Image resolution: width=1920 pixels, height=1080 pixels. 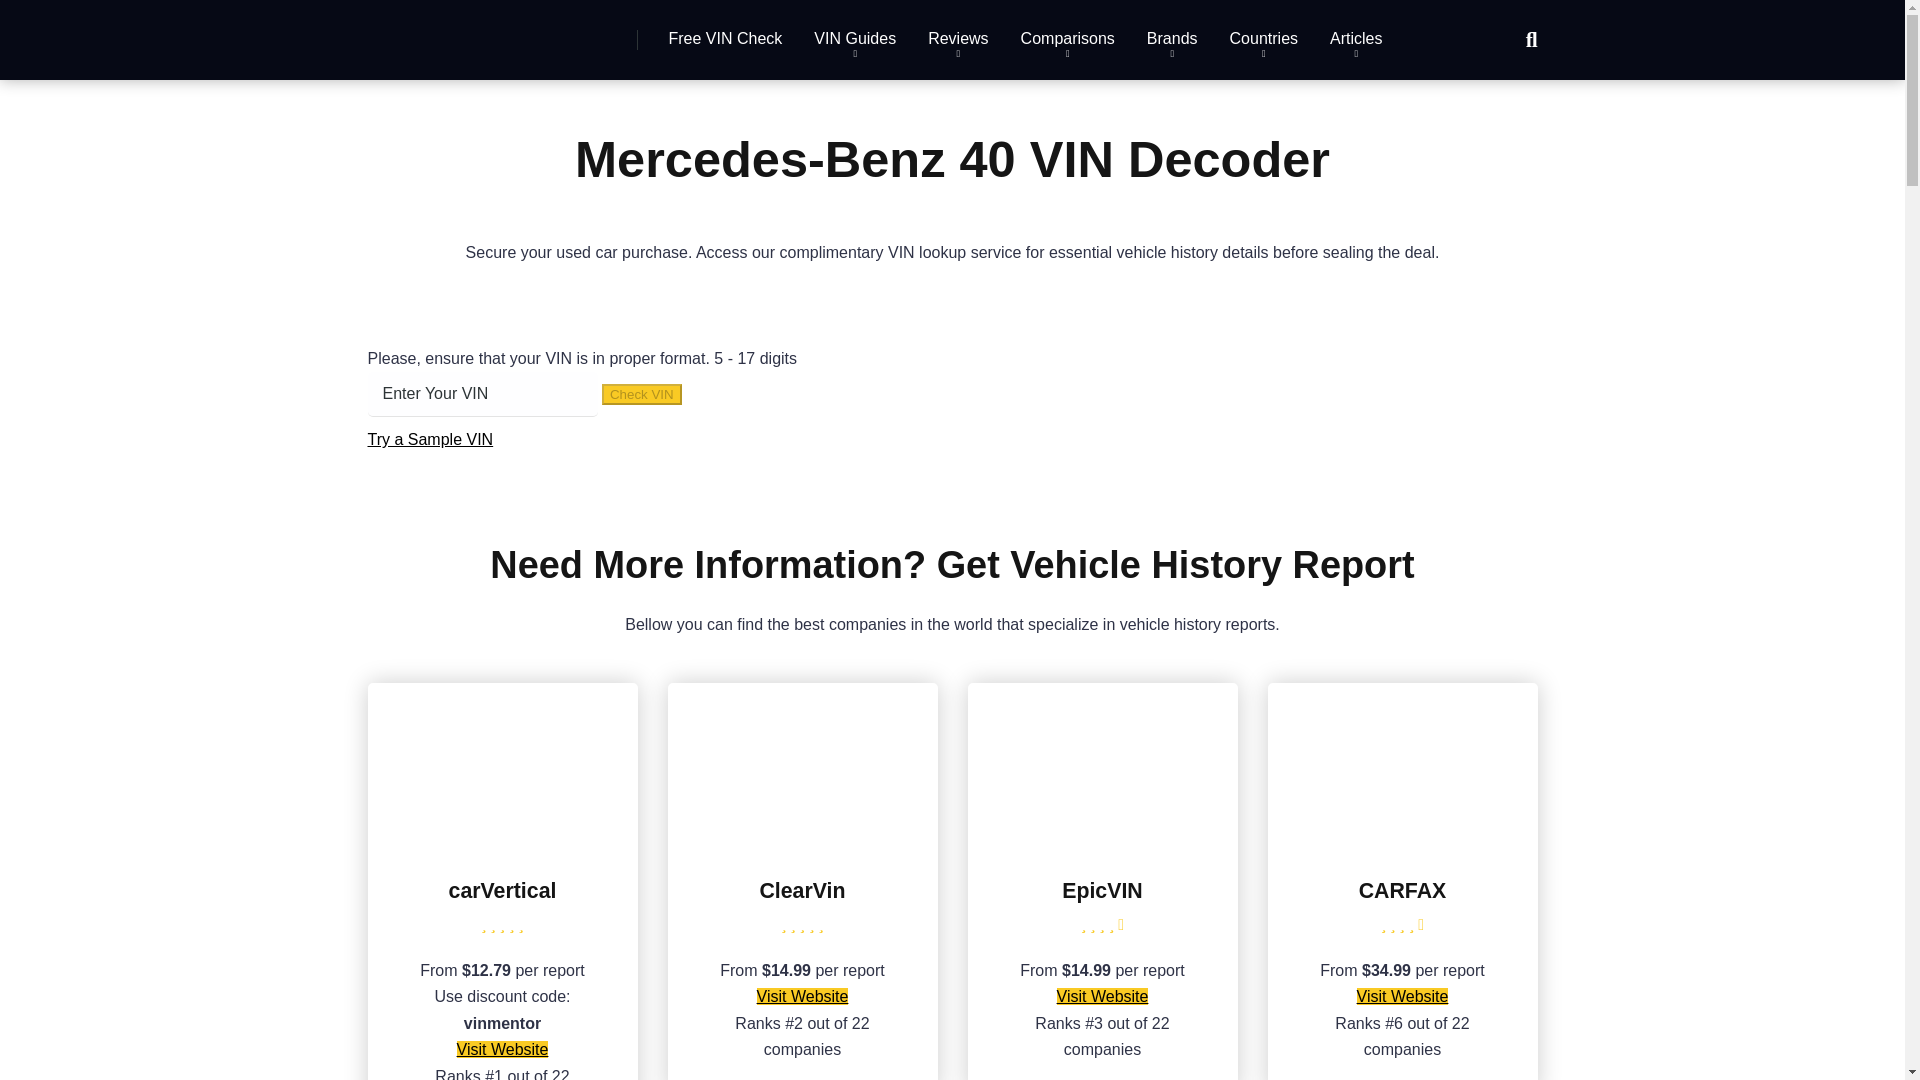 I want to click on ClearVin, so click(x=802, y=842).